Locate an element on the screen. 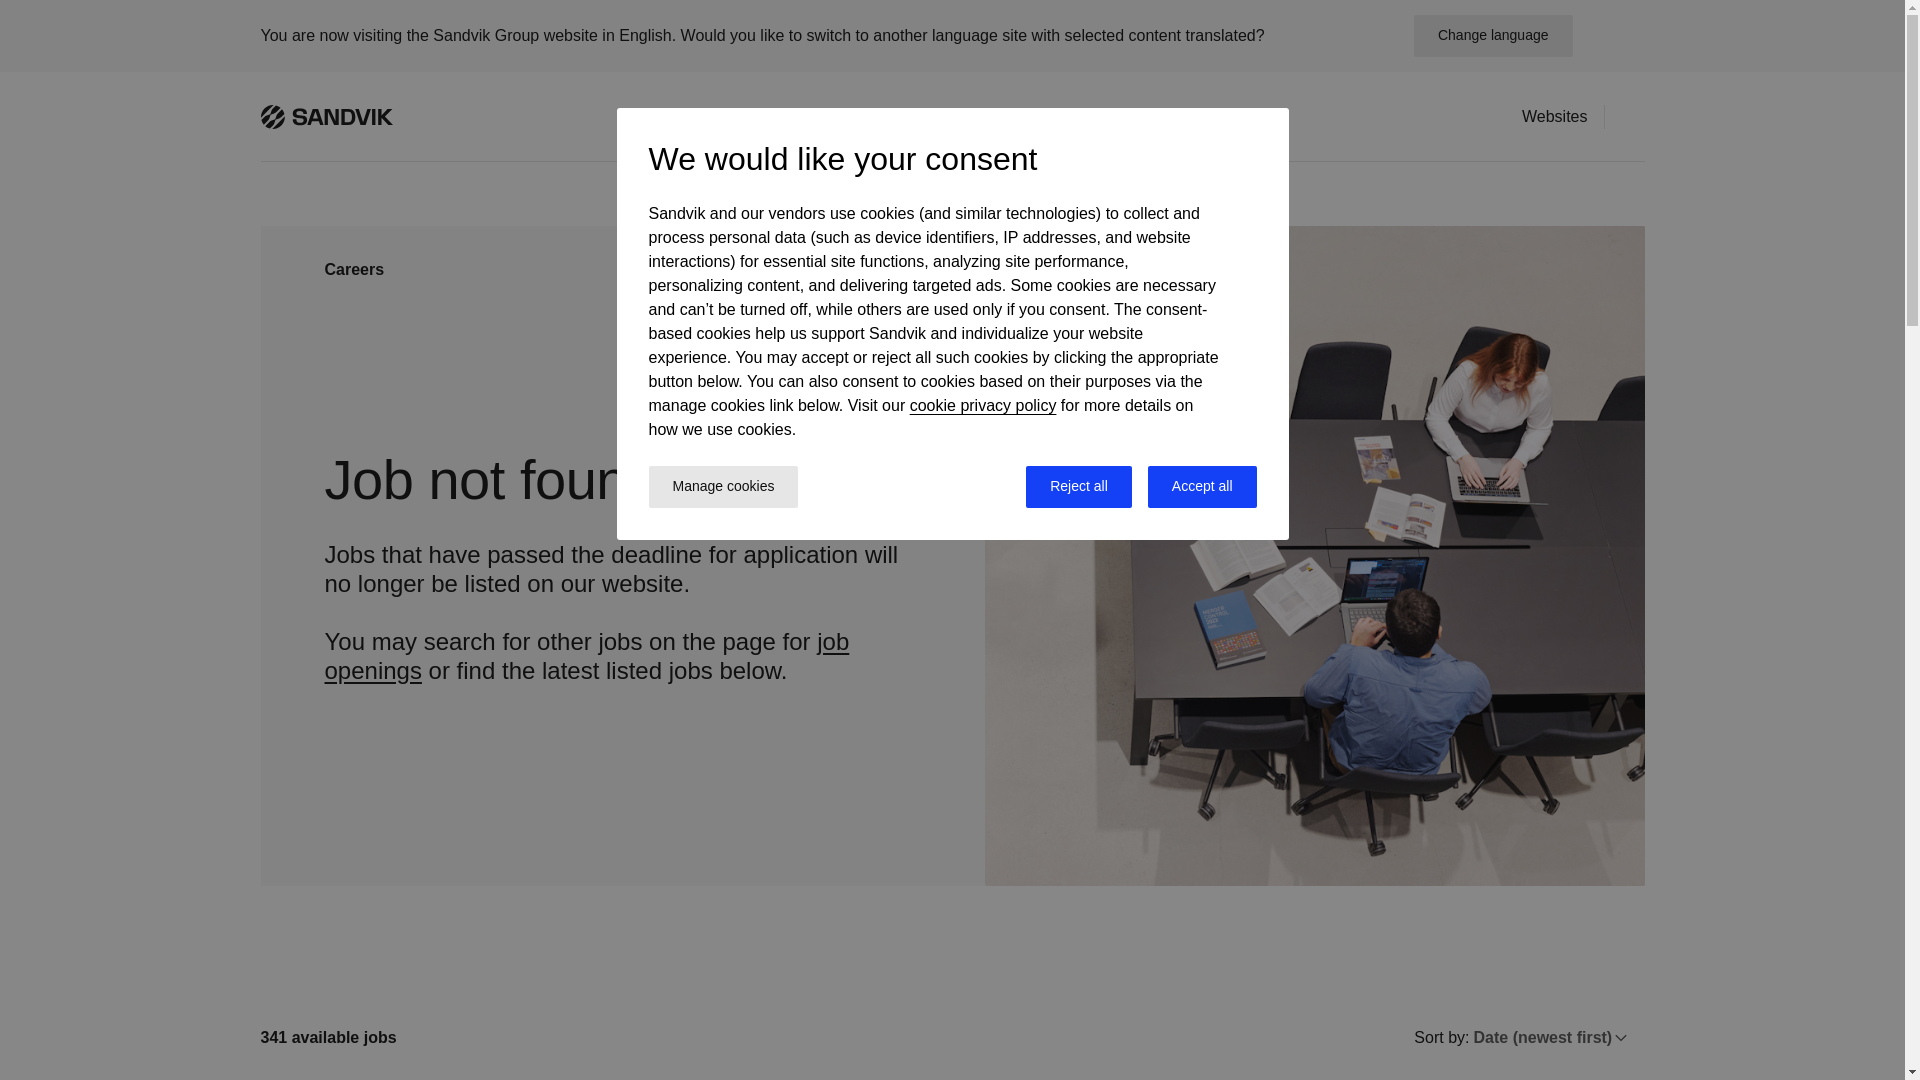 Image resolution: width=1920 pixels, height=1080 pixels. Stories is located at coordinates (1134, 116).